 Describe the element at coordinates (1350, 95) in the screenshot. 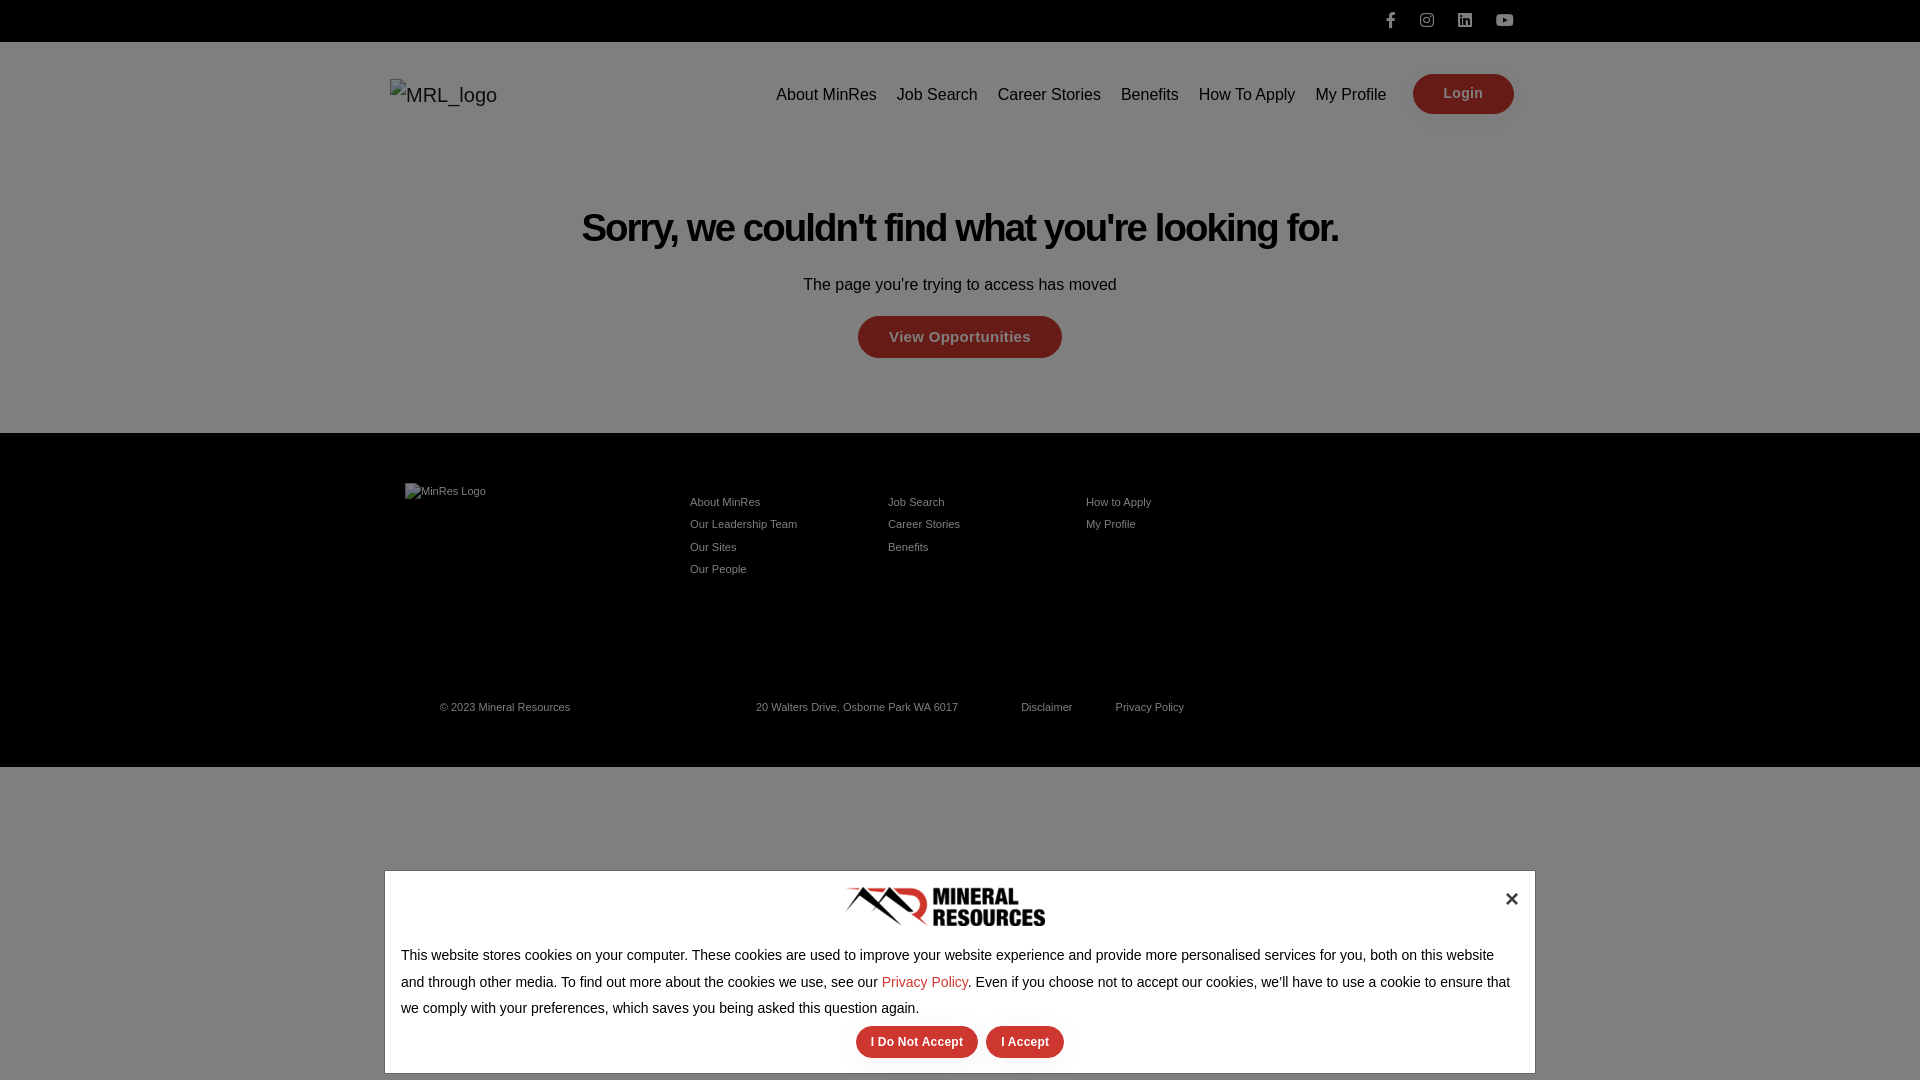

I see `My Profile` at that location.